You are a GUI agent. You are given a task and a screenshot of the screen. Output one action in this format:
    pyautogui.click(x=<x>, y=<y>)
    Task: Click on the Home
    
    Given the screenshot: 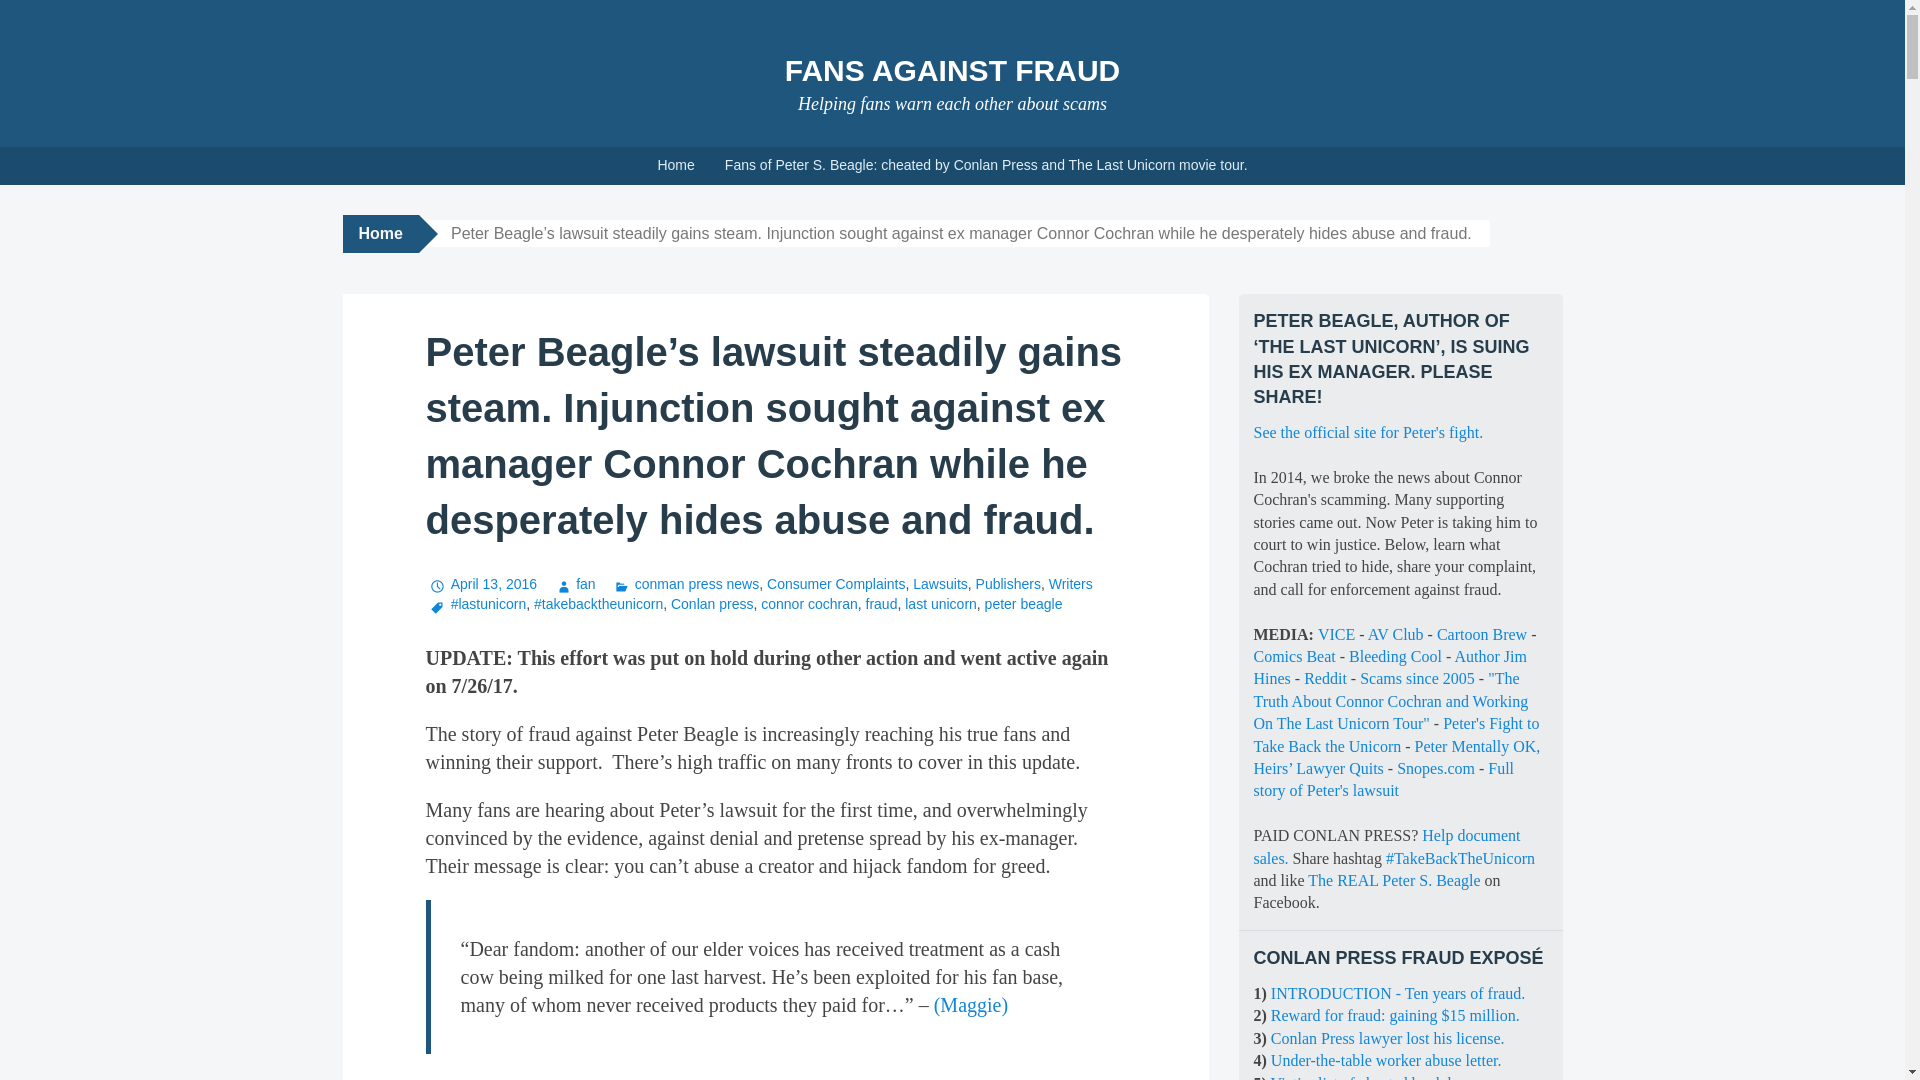 What is the action you would take?
    pyautogui.click(x=674, y=165)
    